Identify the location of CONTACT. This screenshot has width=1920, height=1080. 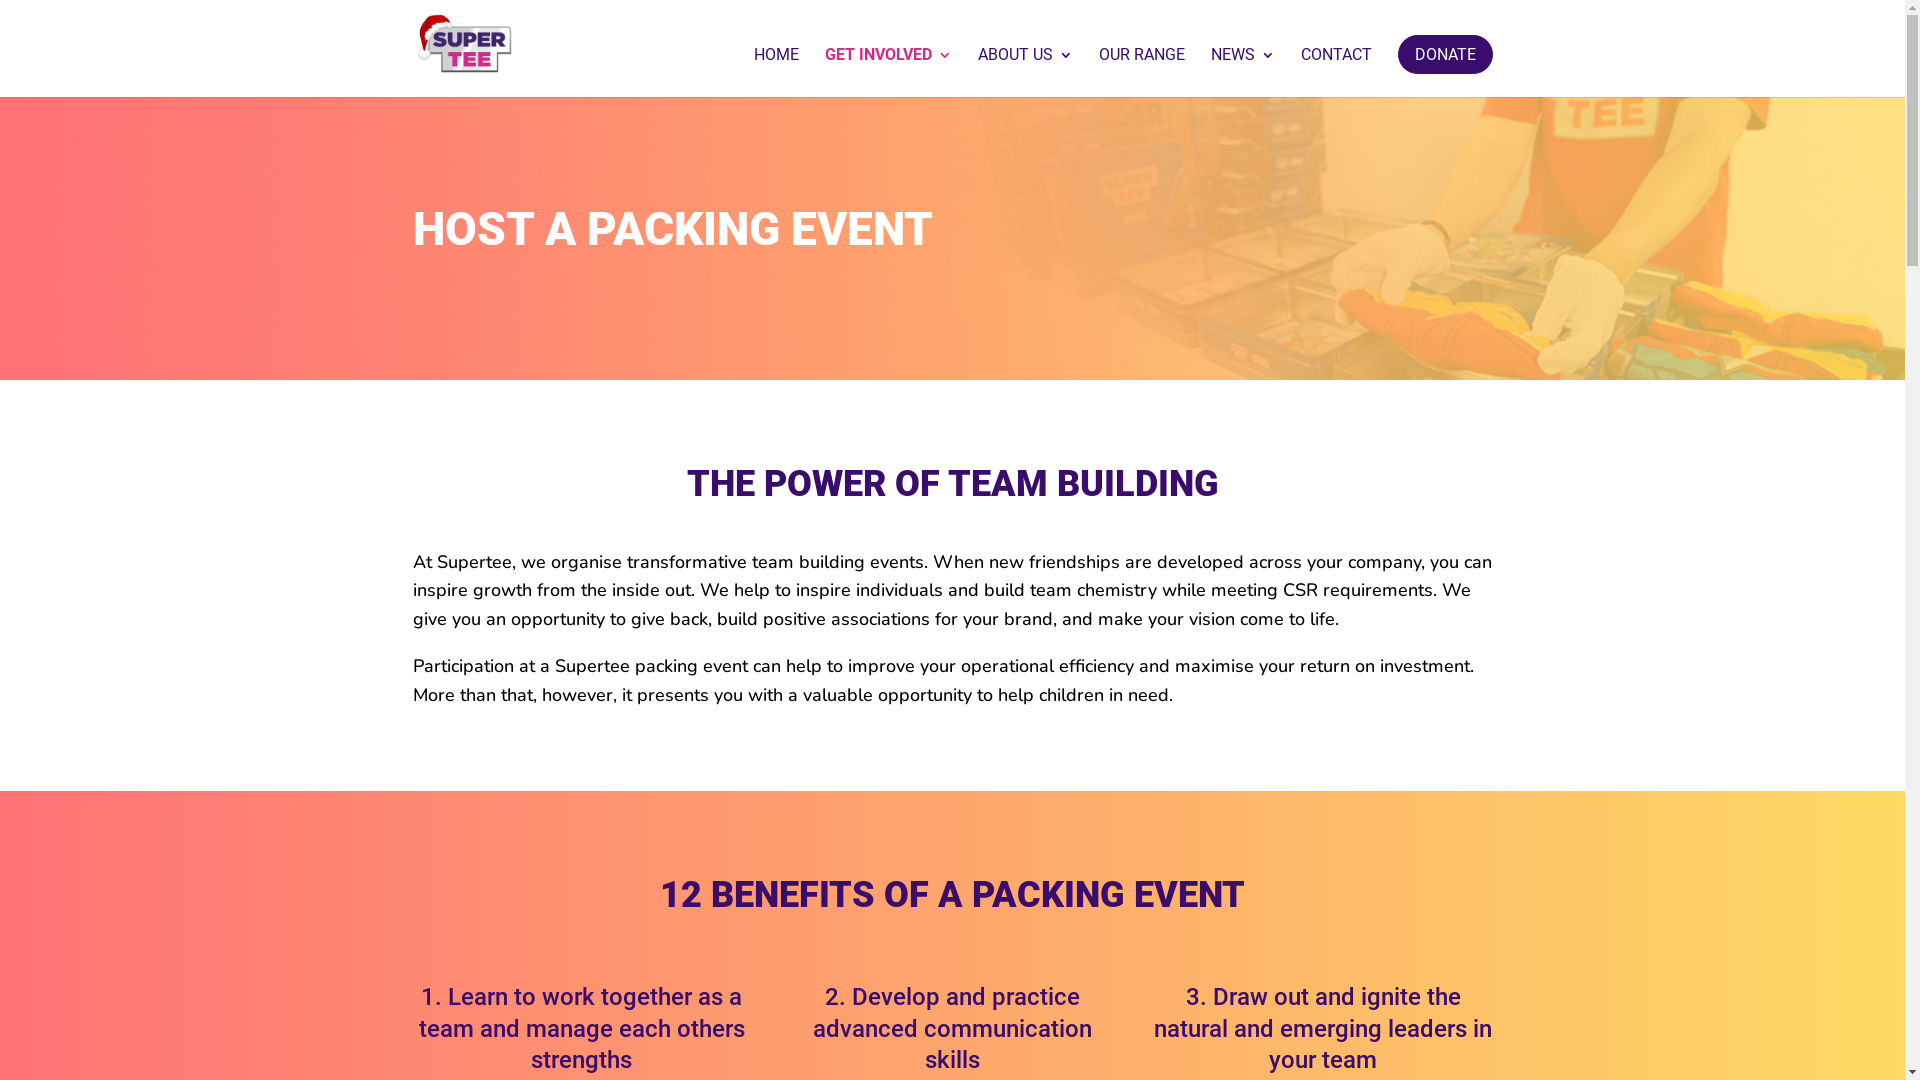
(1336, 72).